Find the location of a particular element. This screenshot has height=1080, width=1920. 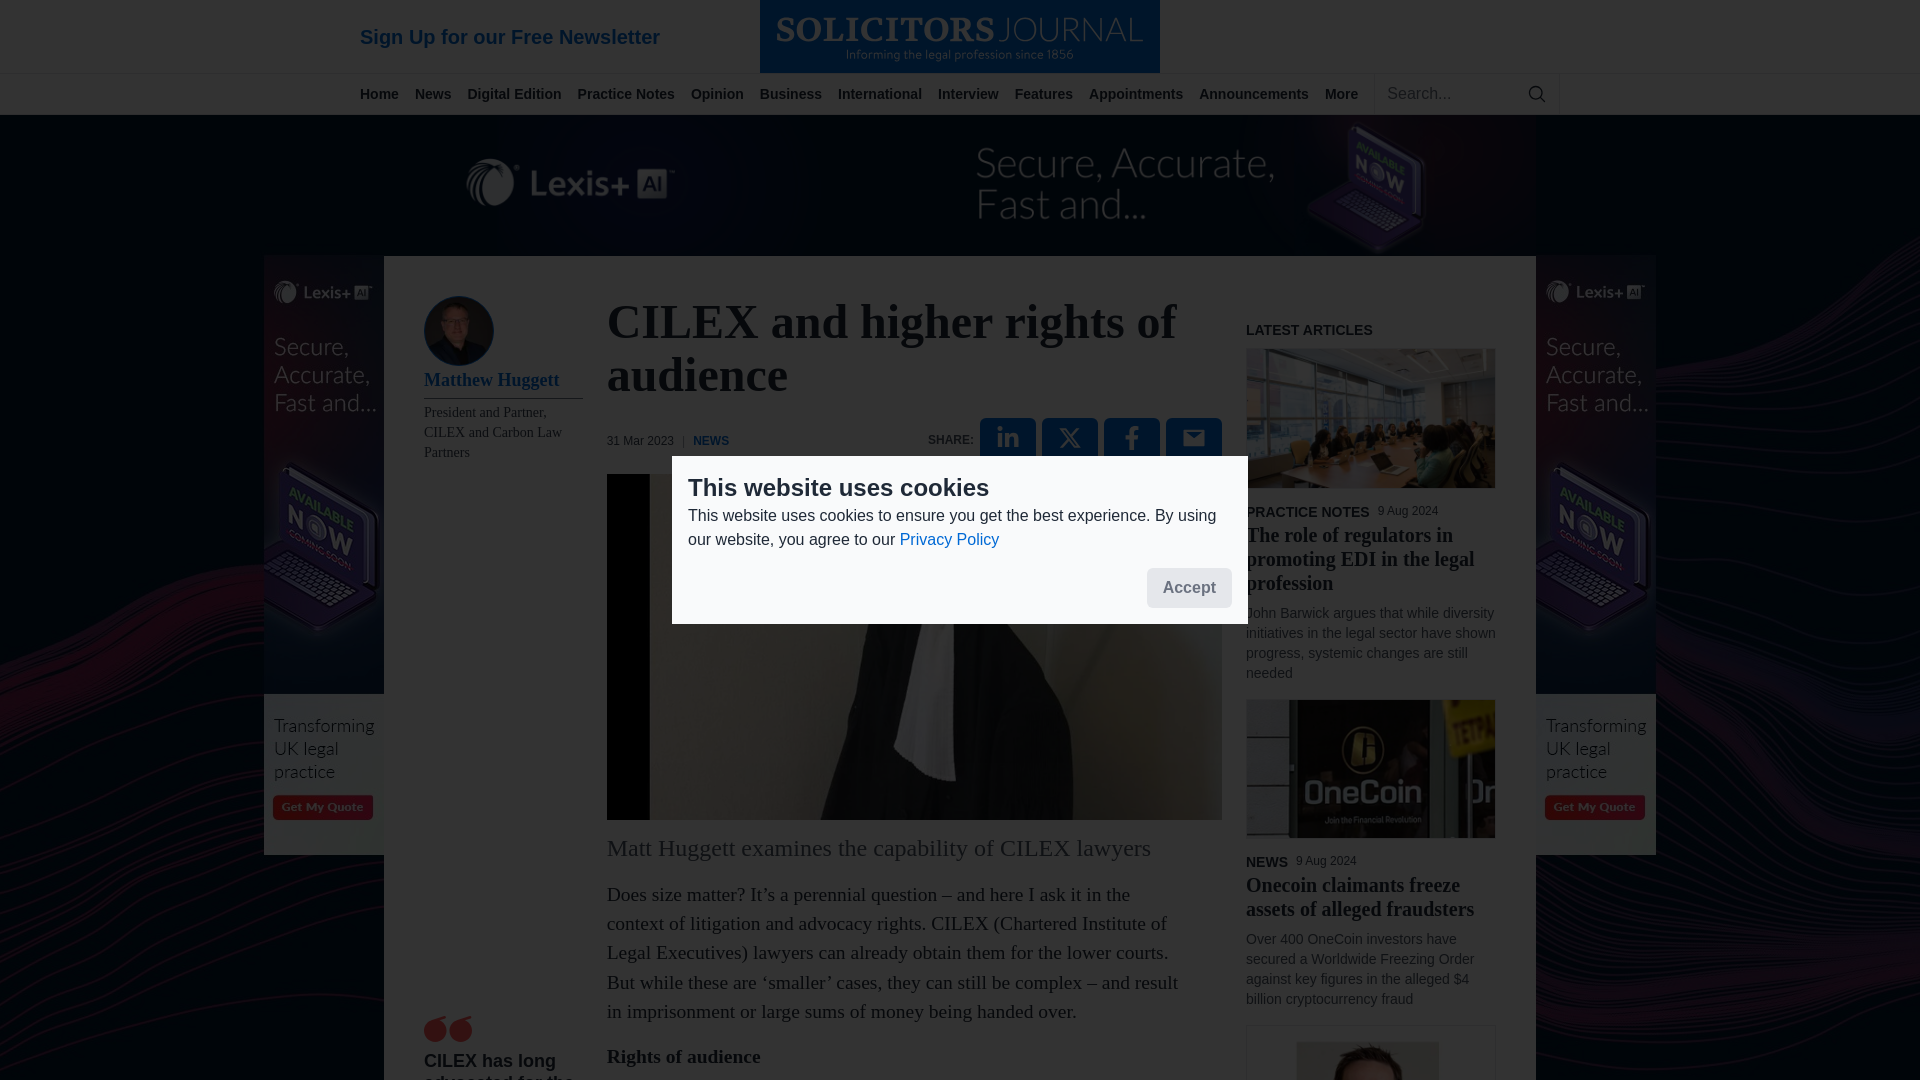

More is located at coordinates (1349, 94).